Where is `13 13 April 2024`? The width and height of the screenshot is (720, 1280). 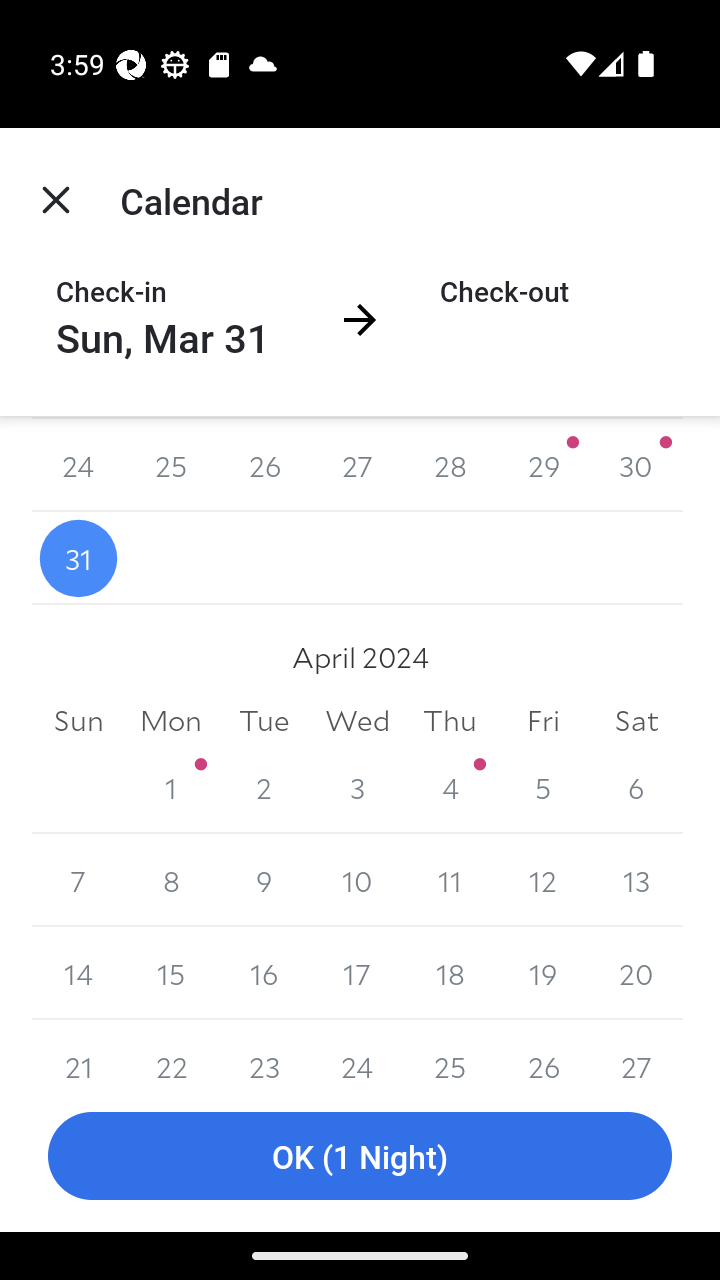
13 13 April 2024 is located at coordinates (636, 880).